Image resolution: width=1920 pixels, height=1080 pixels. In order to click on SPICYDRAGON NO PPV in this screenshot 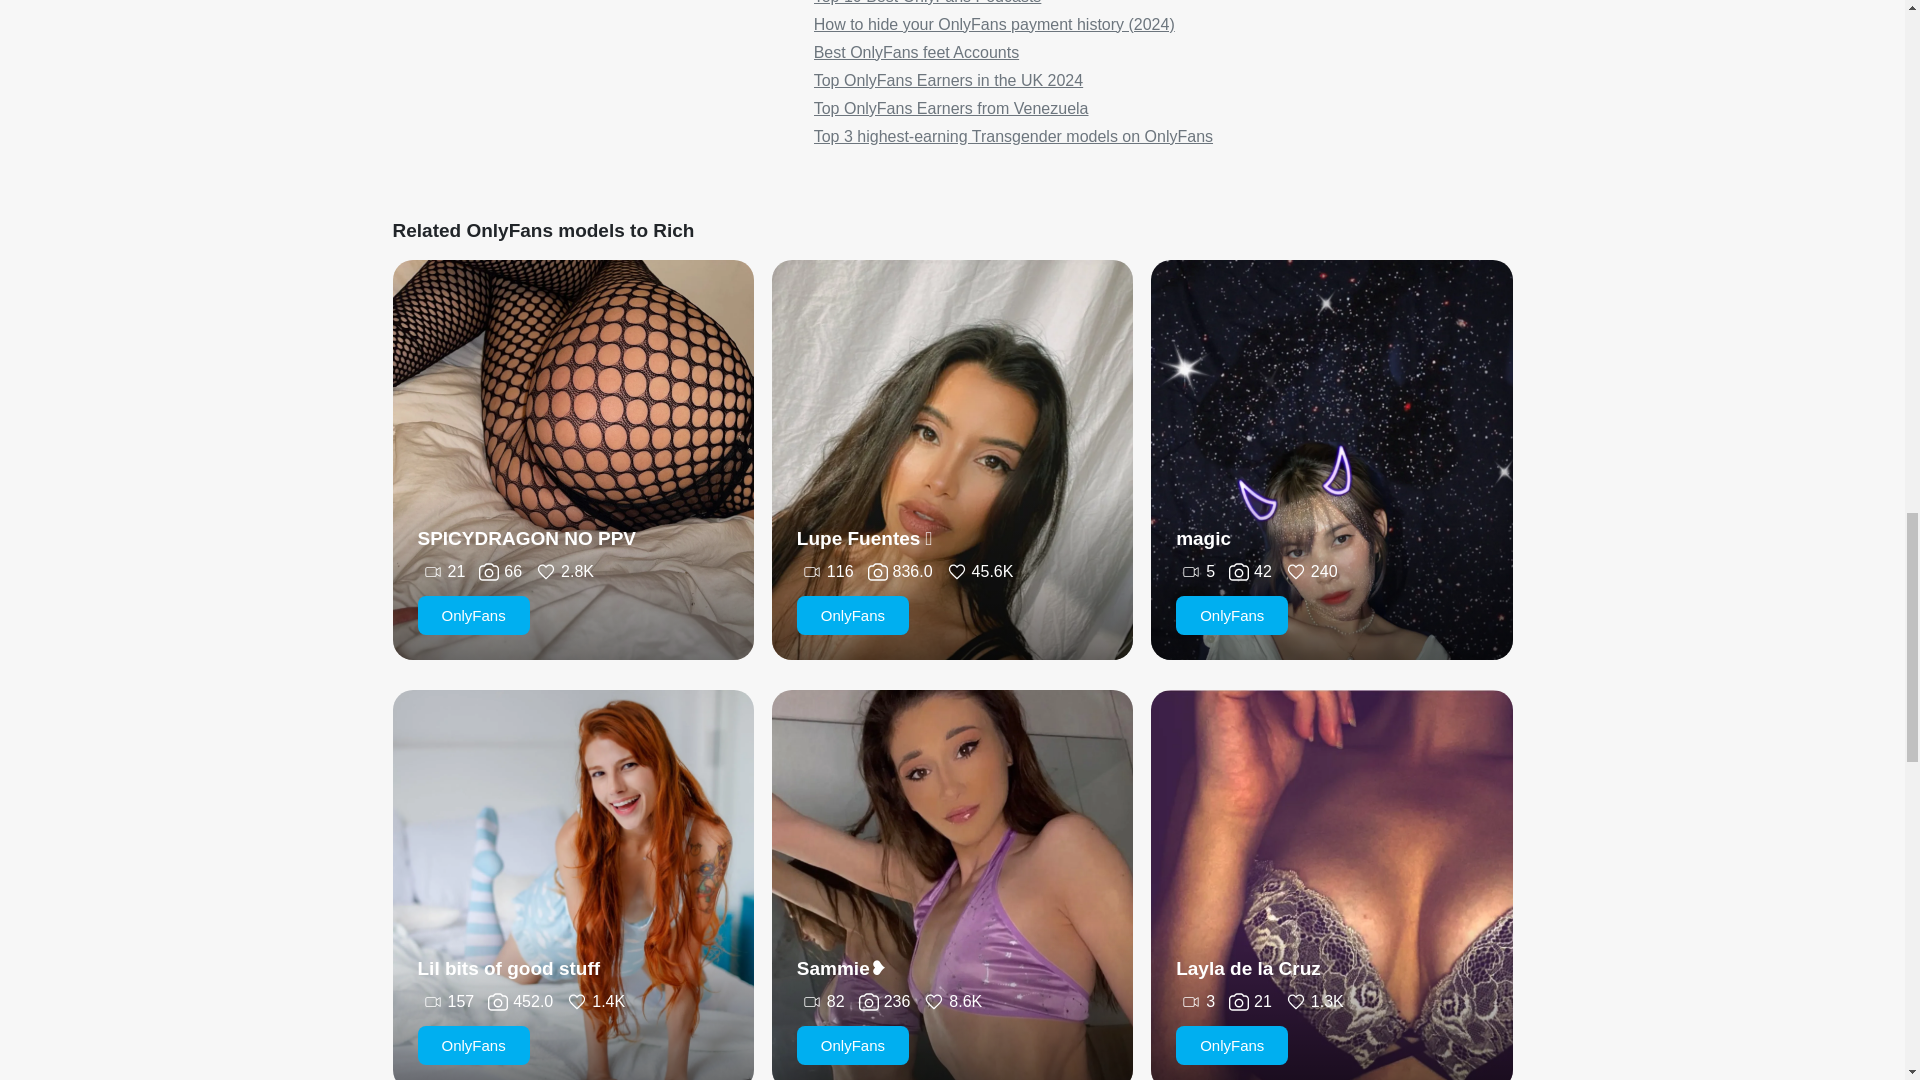, I will do `click(528, 538)`.